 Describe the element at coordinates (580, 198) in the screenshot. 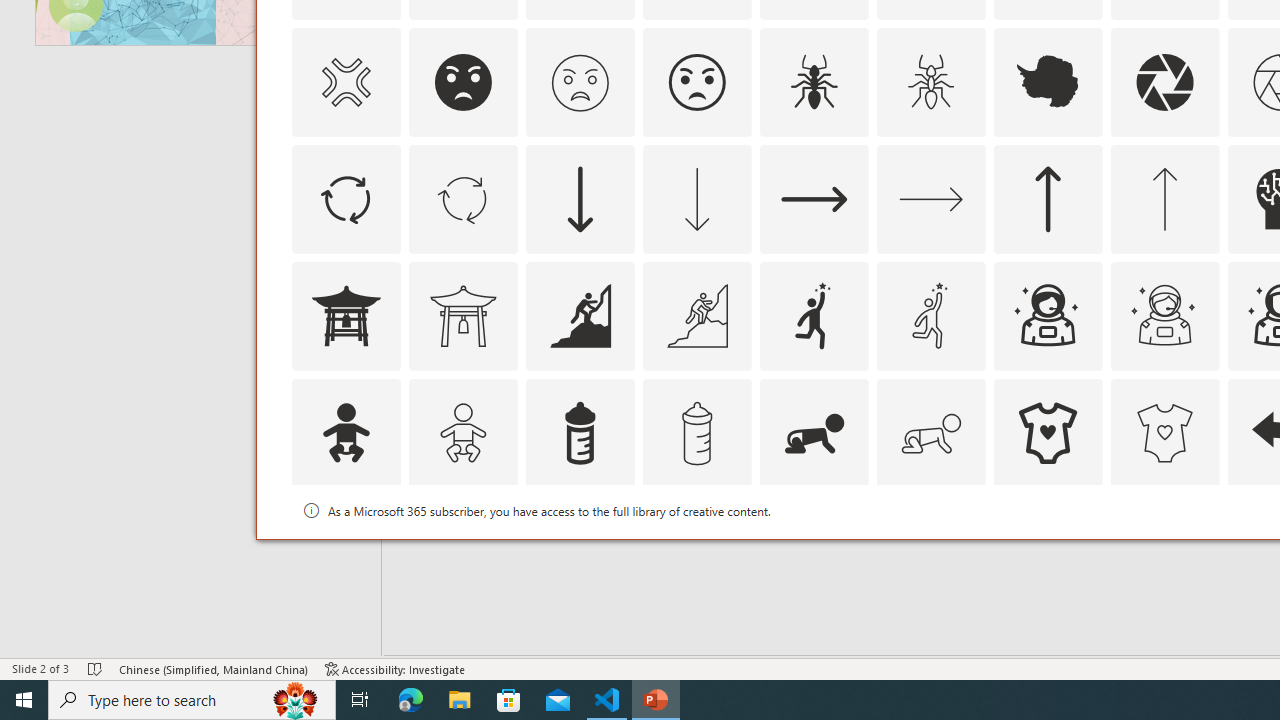

I see `AutomationID: Icons_ArrowDown` at that location.